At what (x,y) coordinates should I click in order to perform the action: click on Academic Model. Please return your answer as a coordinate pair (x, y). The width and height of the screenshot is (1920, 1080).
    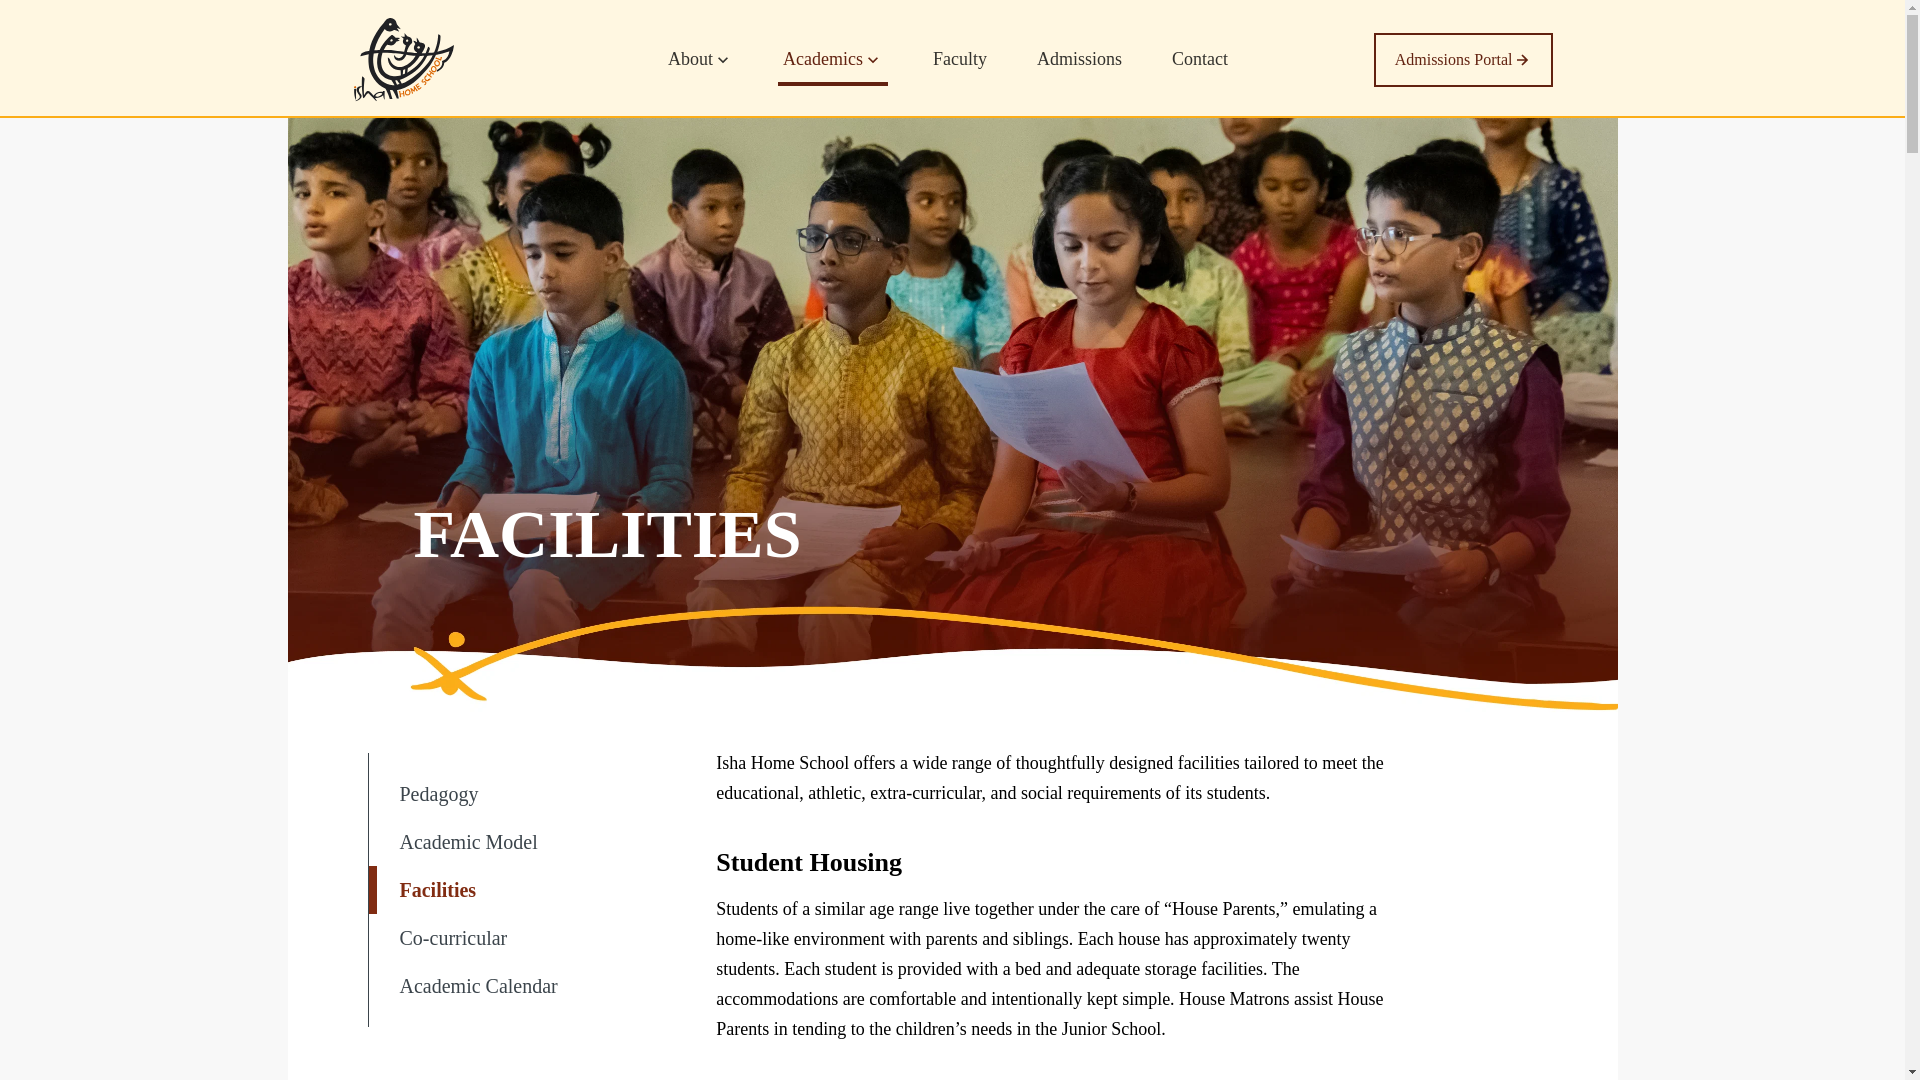
    Looking at the image, I should click on (504, 842).